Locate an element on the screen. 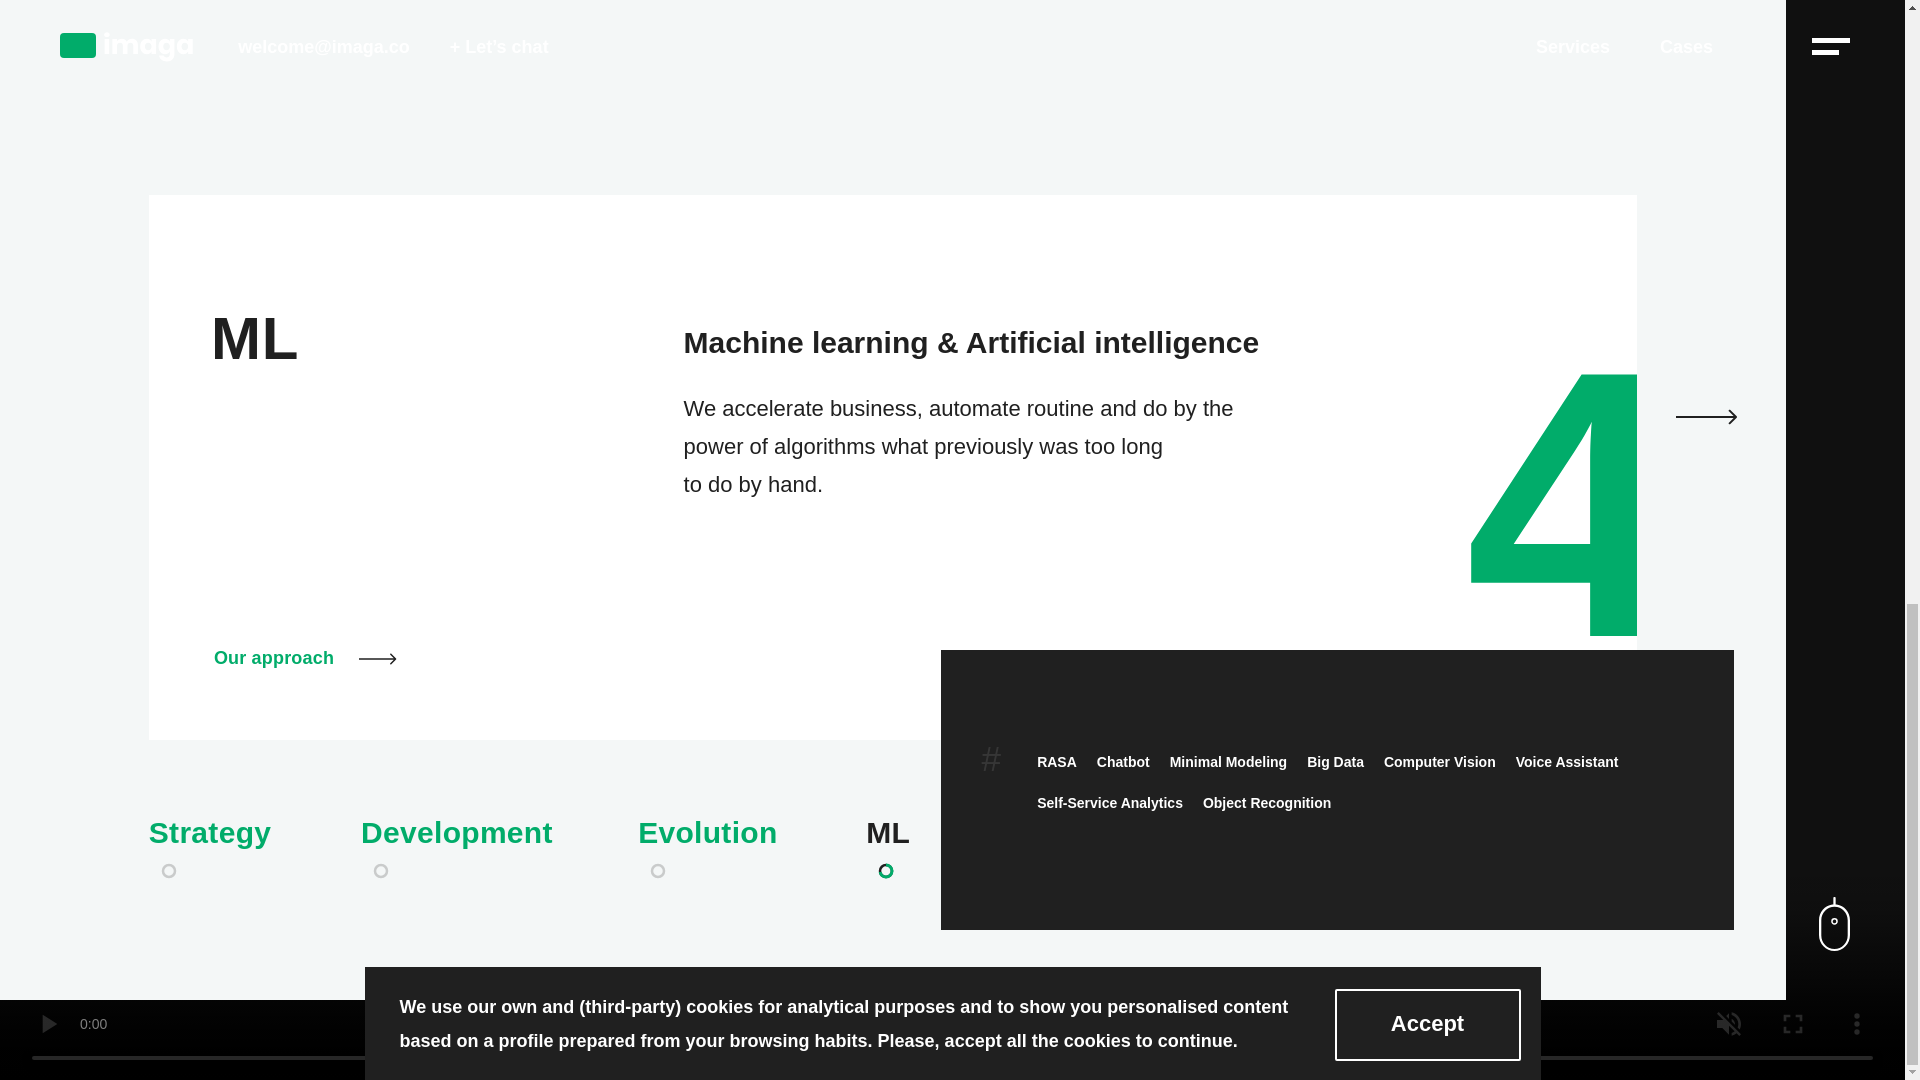  Our approach is located at coordinates (305, 658).